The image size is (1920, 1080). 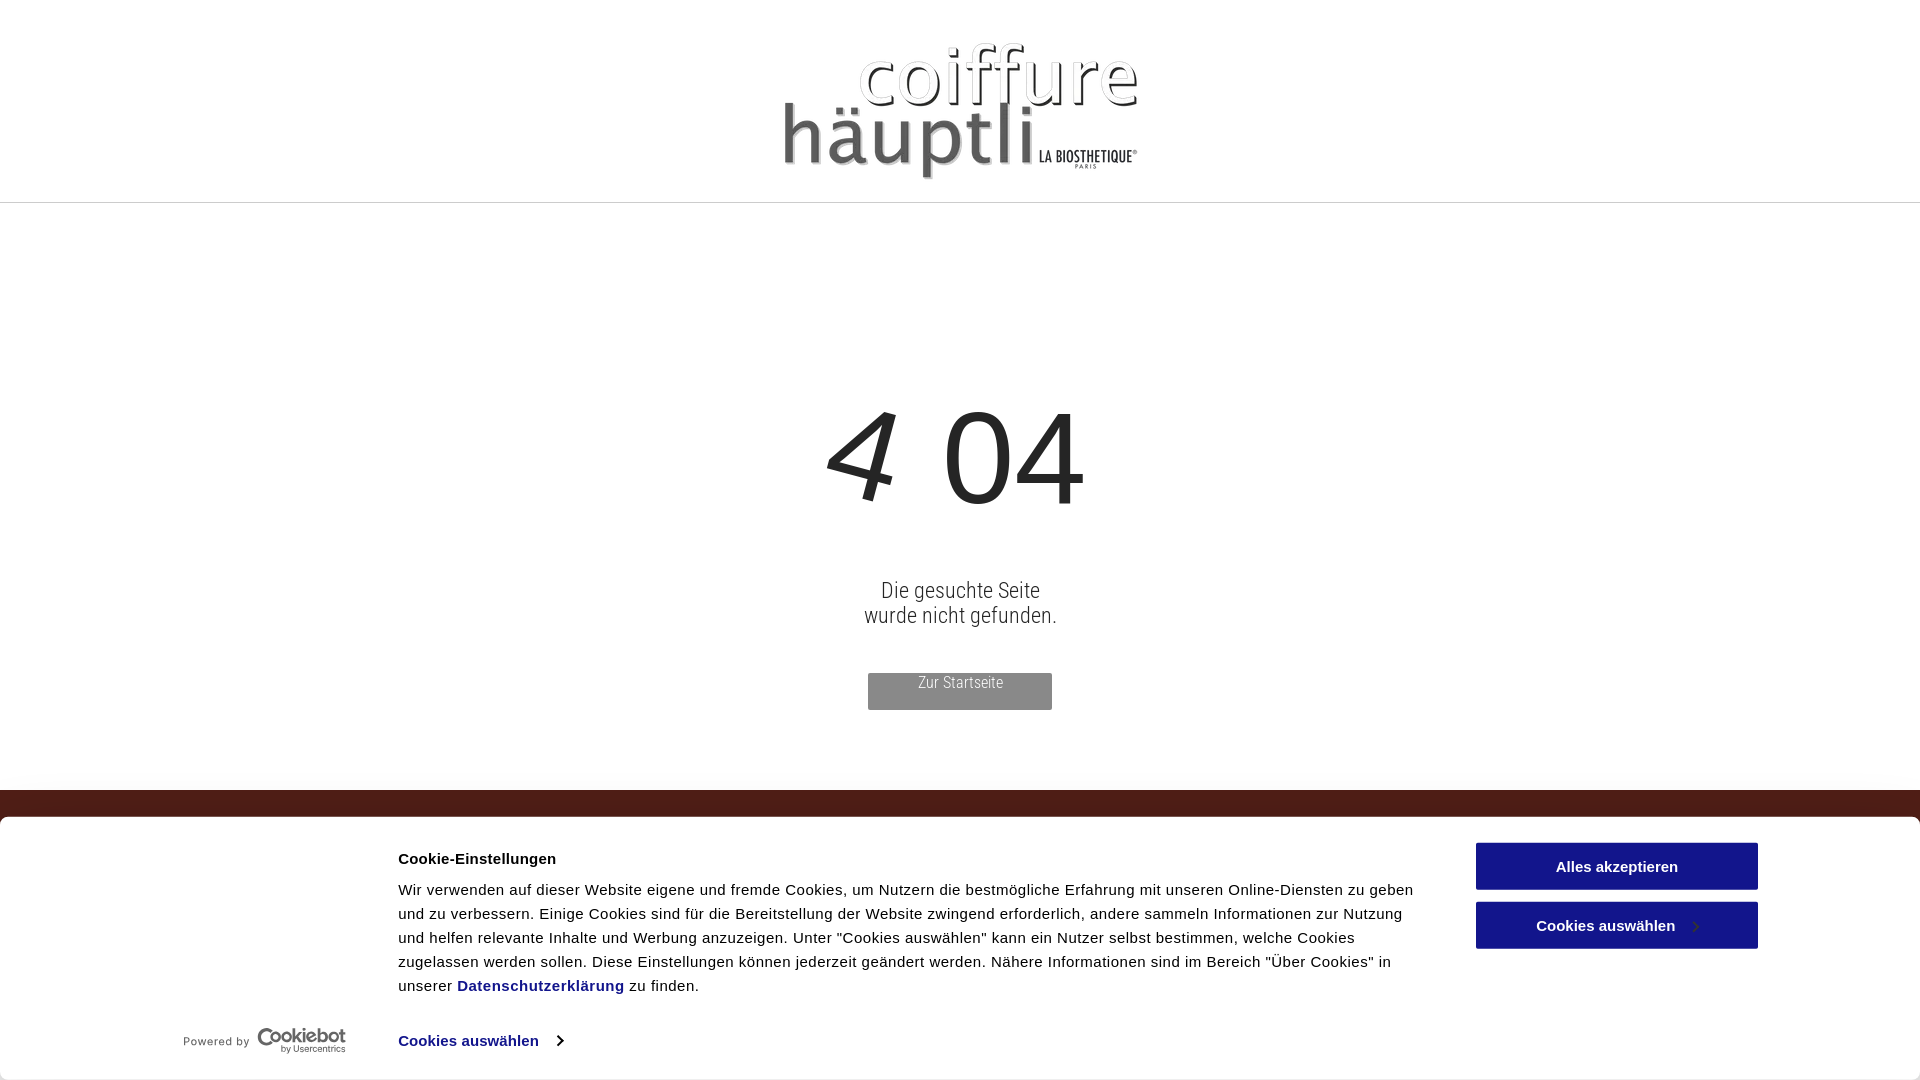 What do you see at coordinates (1617, 866) in the screenshot?
I see `Alles akzeptieren` at bounding box center [1617, 866].